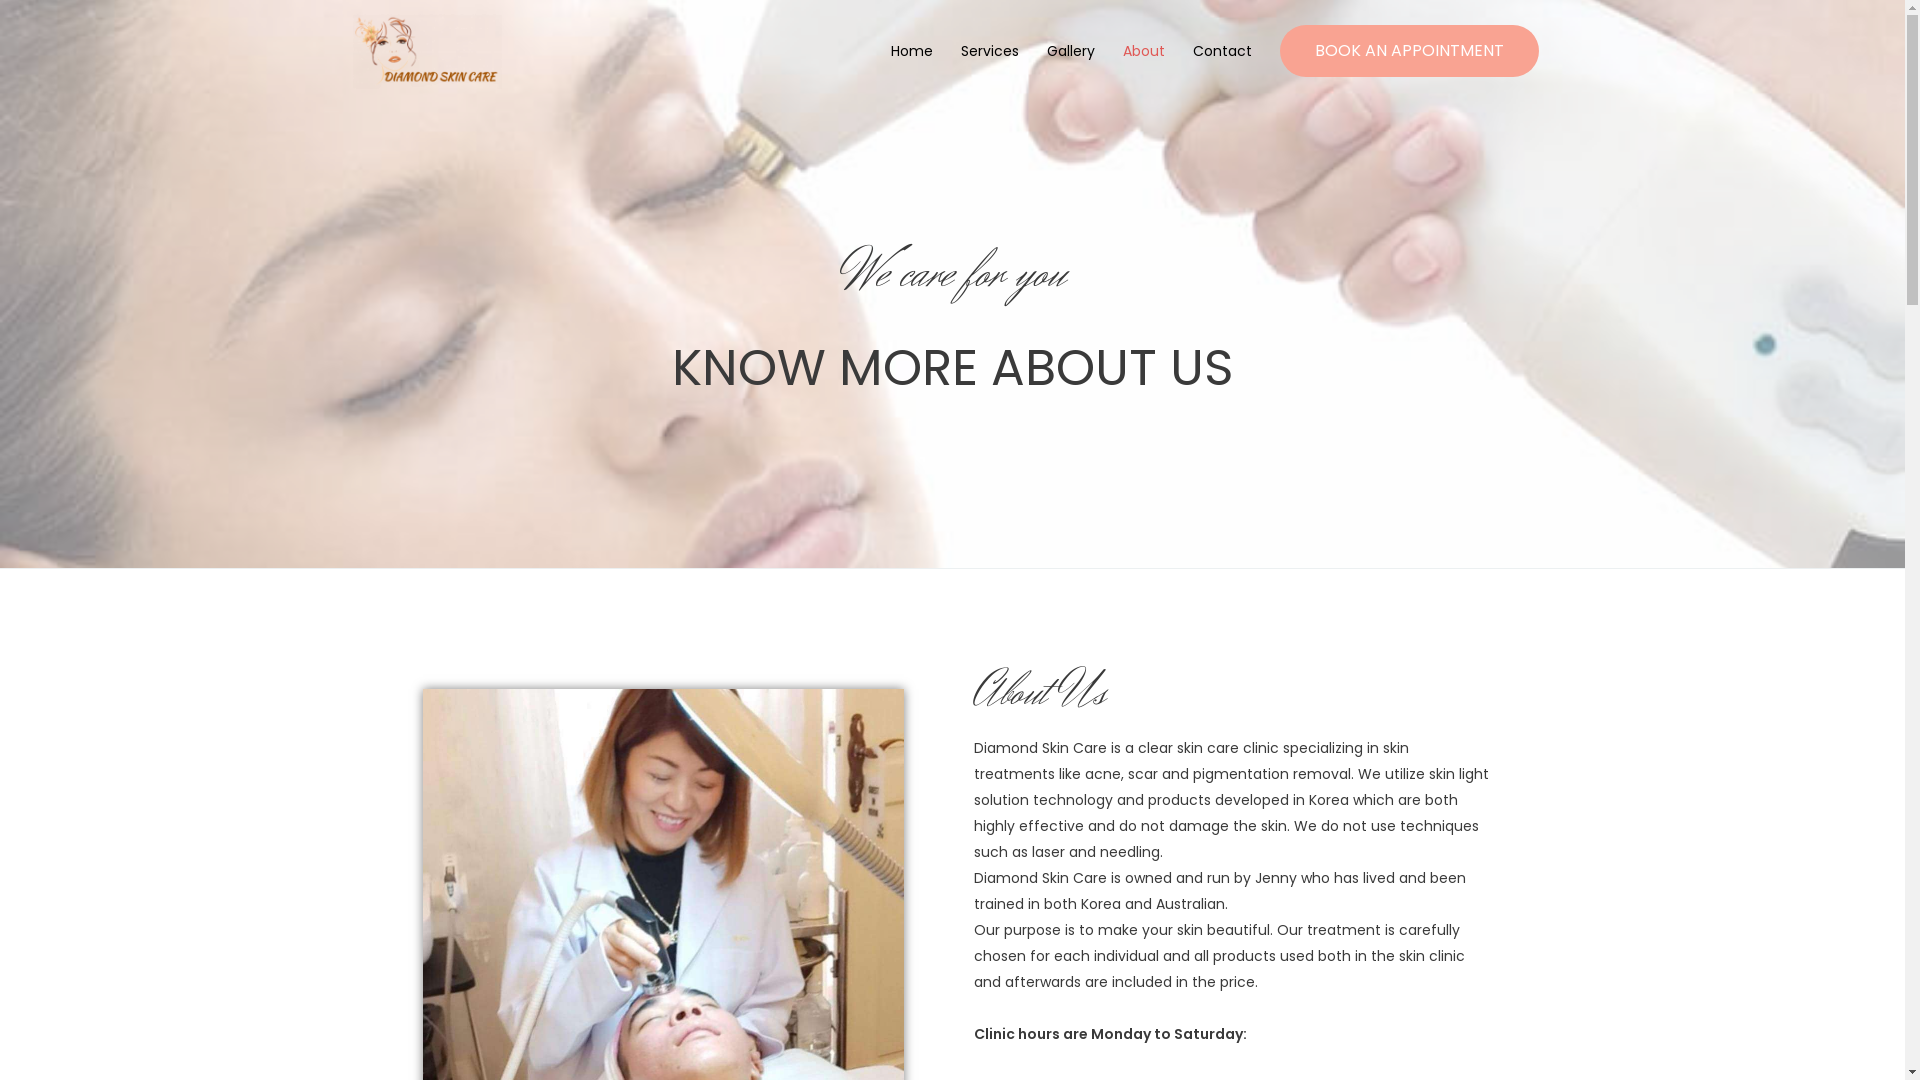 This screenshot has width=1920, height=1080. Describe the element at coordinates (1410, 51) in the screenshot. I see `BOOK AN APPOINTMENT` at that location.